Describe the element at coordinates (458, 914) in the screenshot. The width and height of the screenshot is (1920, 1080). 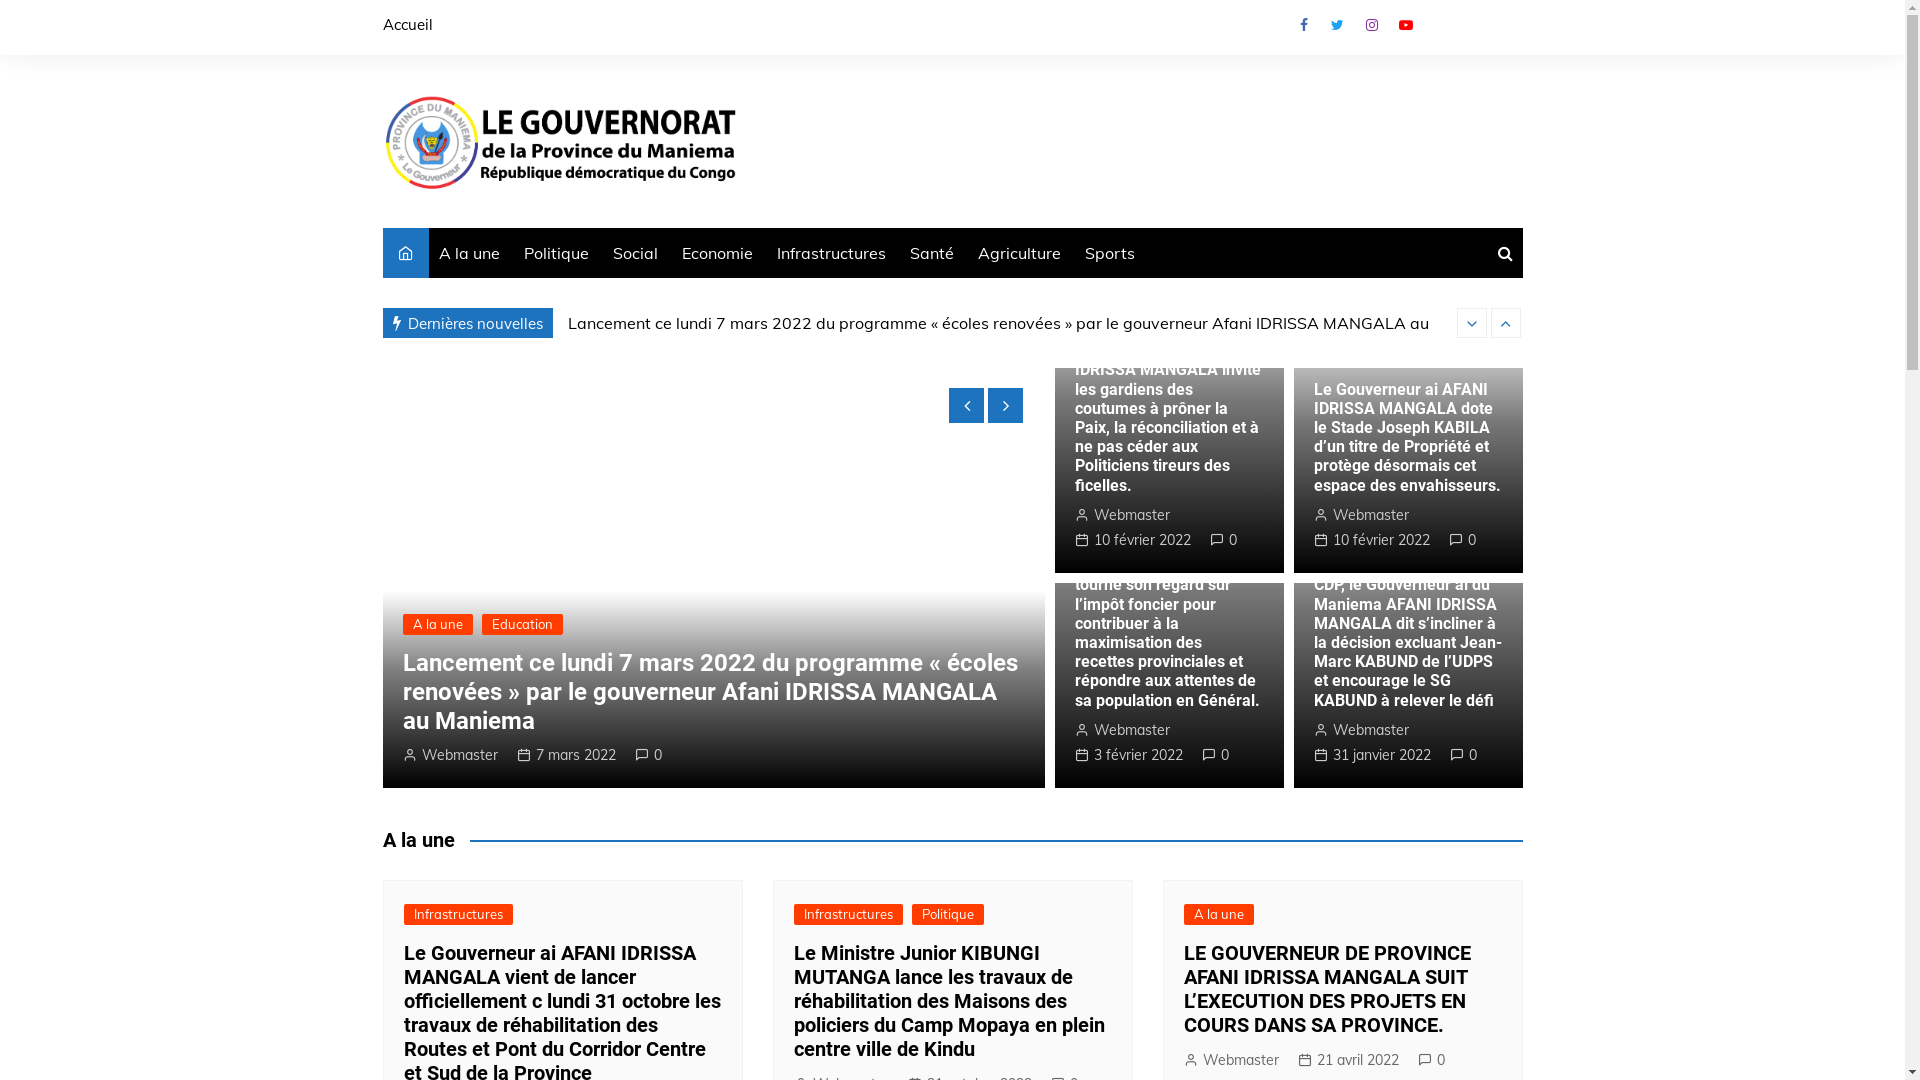
I see `Infrastructures` at that location.